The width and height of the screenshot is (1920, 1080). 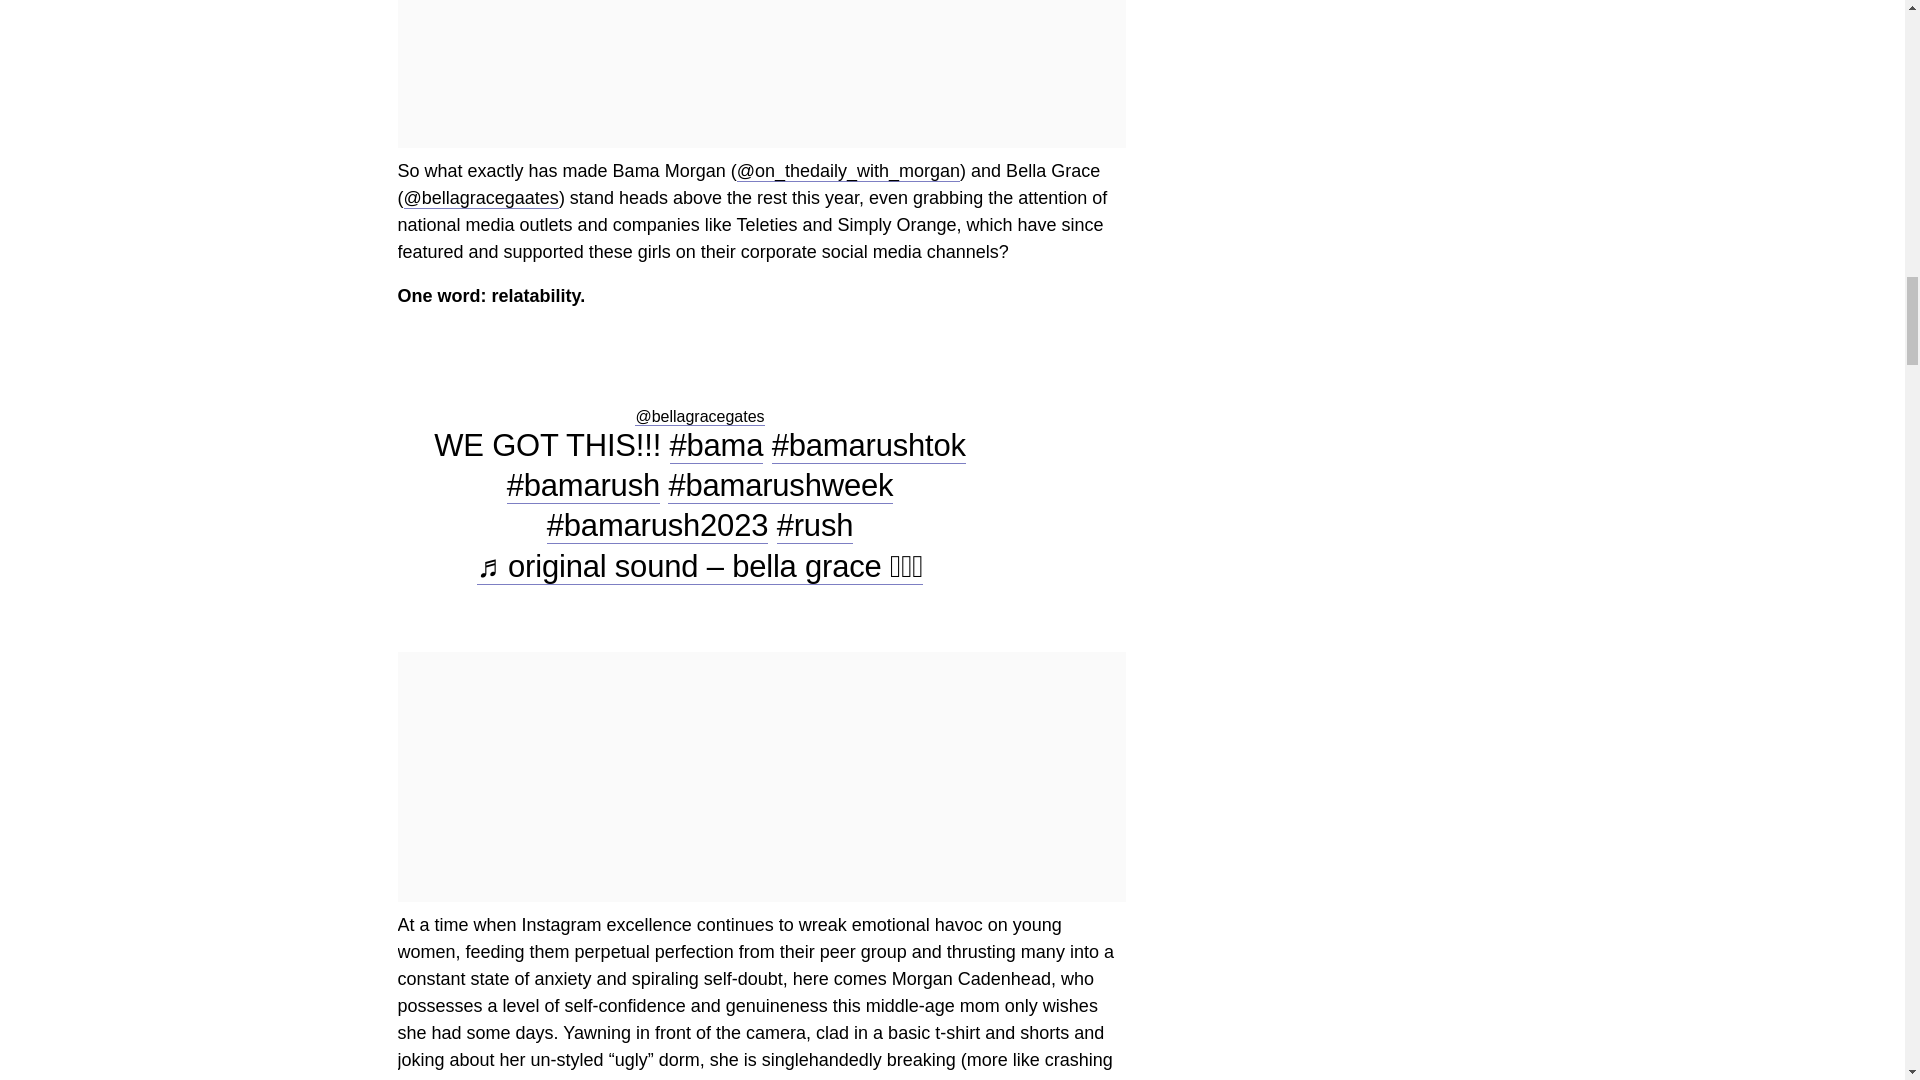 What do you see at coordinates (816, 526) in the screenshot?
I see `rush` at bounding box center [816, 526].